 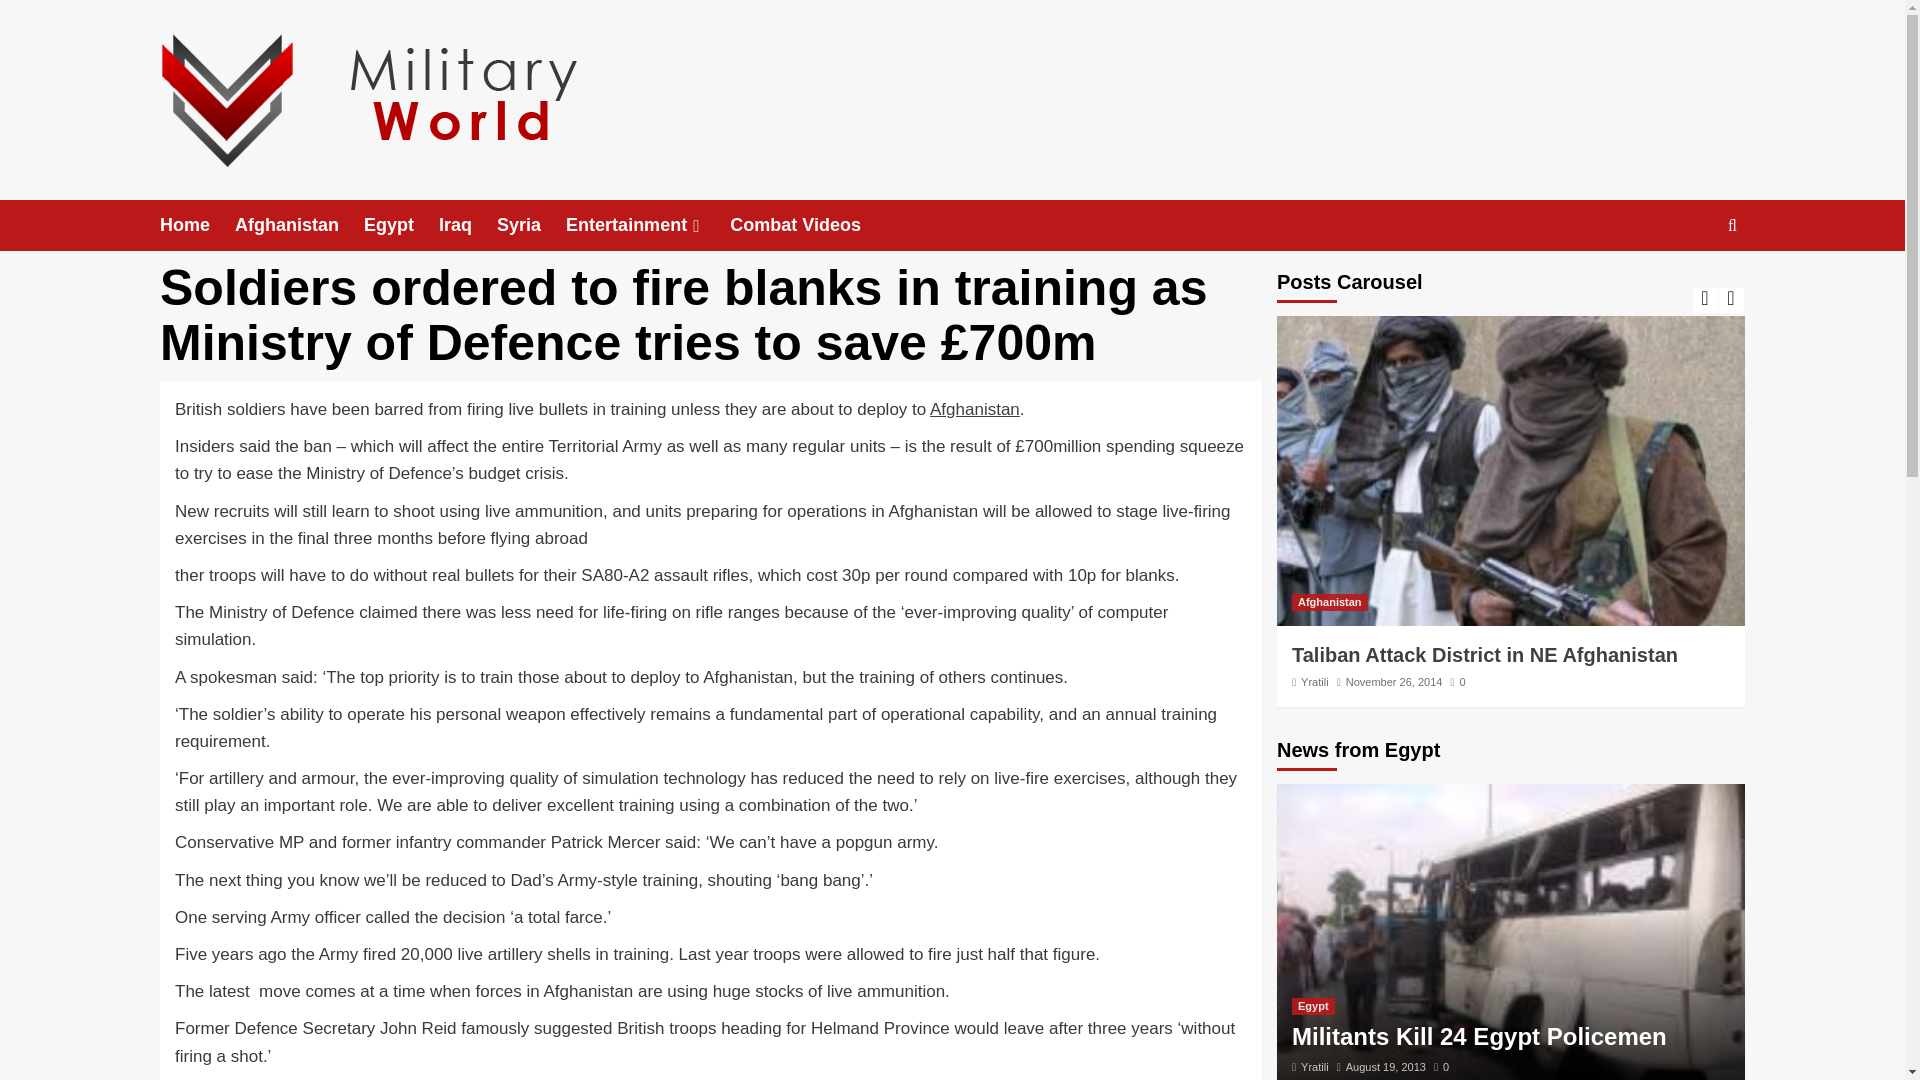 What do you see at coordinates (1485, 654) in the screenshot?
I see `Taliban Attack District in NE Afghanistan` at bounding box center [1485, 654].